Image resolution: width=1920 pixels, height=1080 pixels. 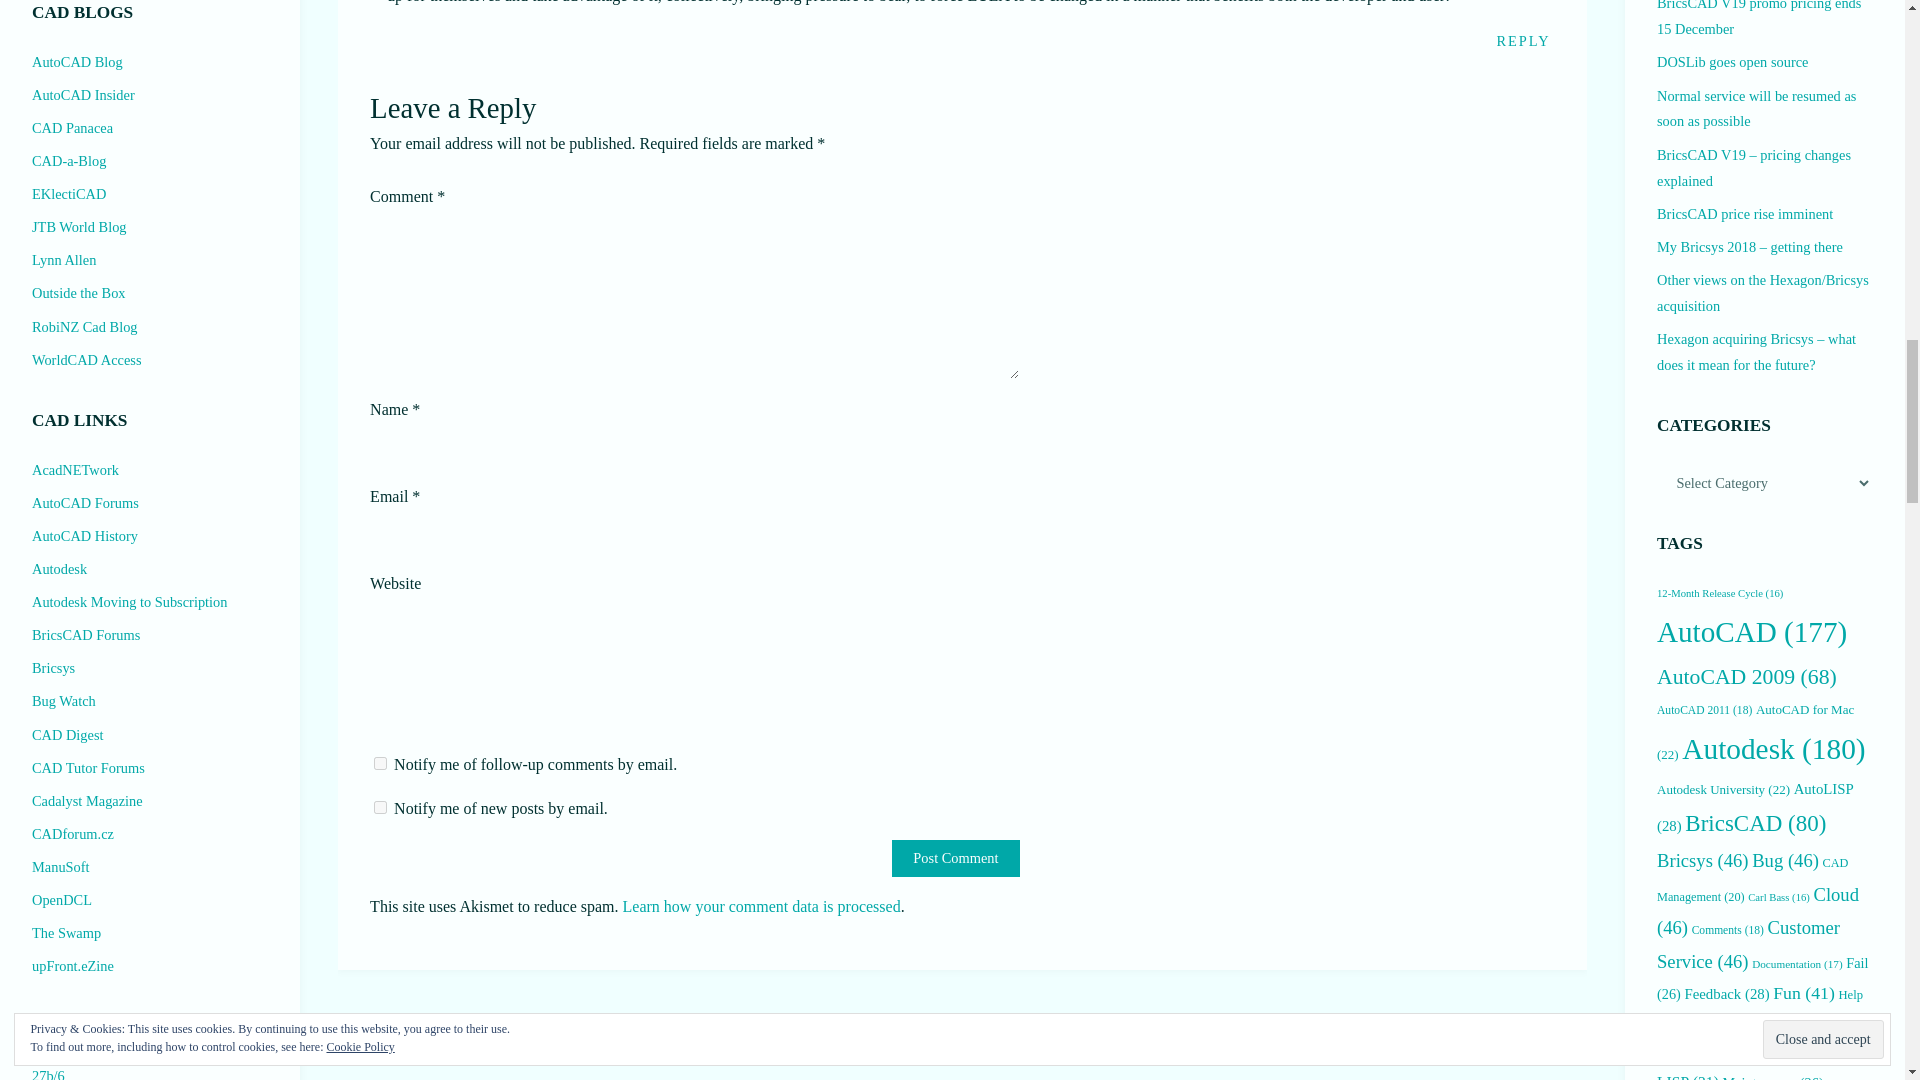 What do you see at coordinates (380, 764) in the screenshot?
I see `subscribe` at bounding box center [380, 764].